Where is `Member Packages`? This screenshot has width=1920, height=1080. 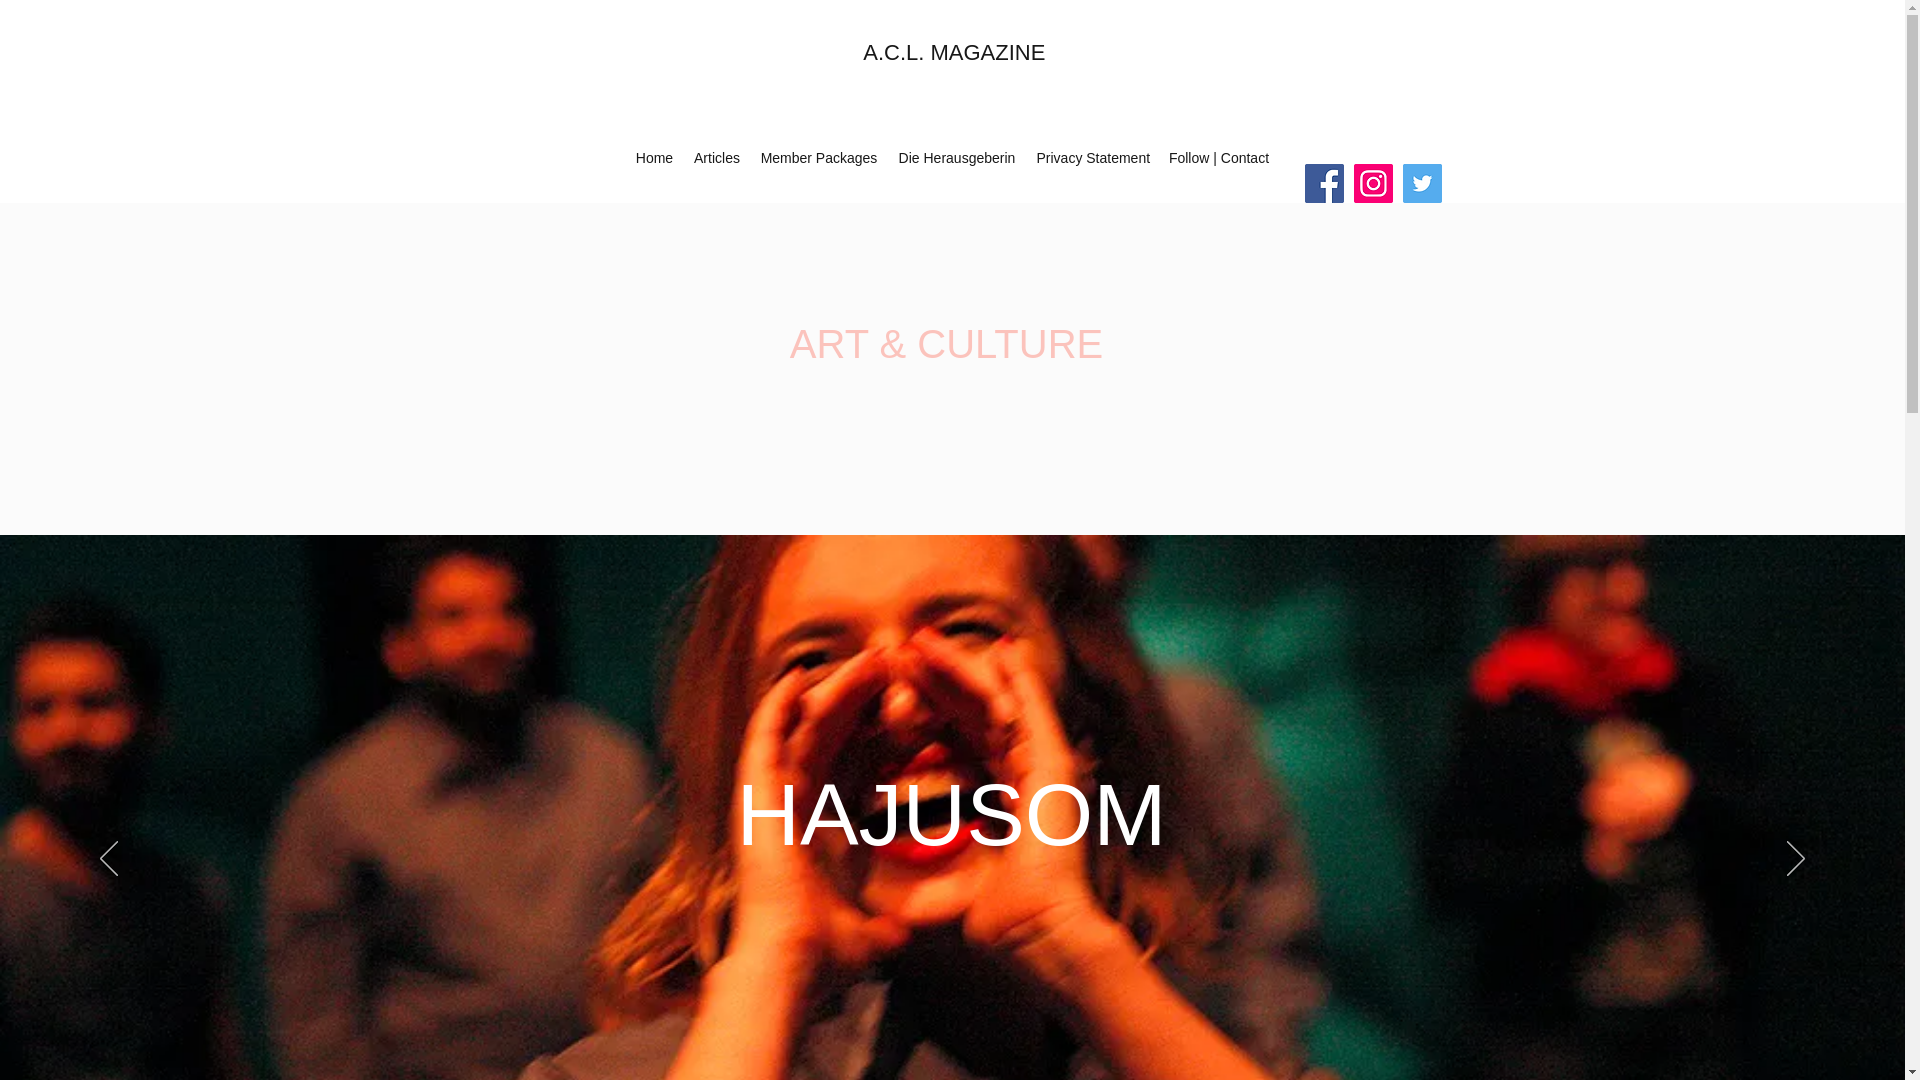
Member Packages is located at coordinates (818, 157).